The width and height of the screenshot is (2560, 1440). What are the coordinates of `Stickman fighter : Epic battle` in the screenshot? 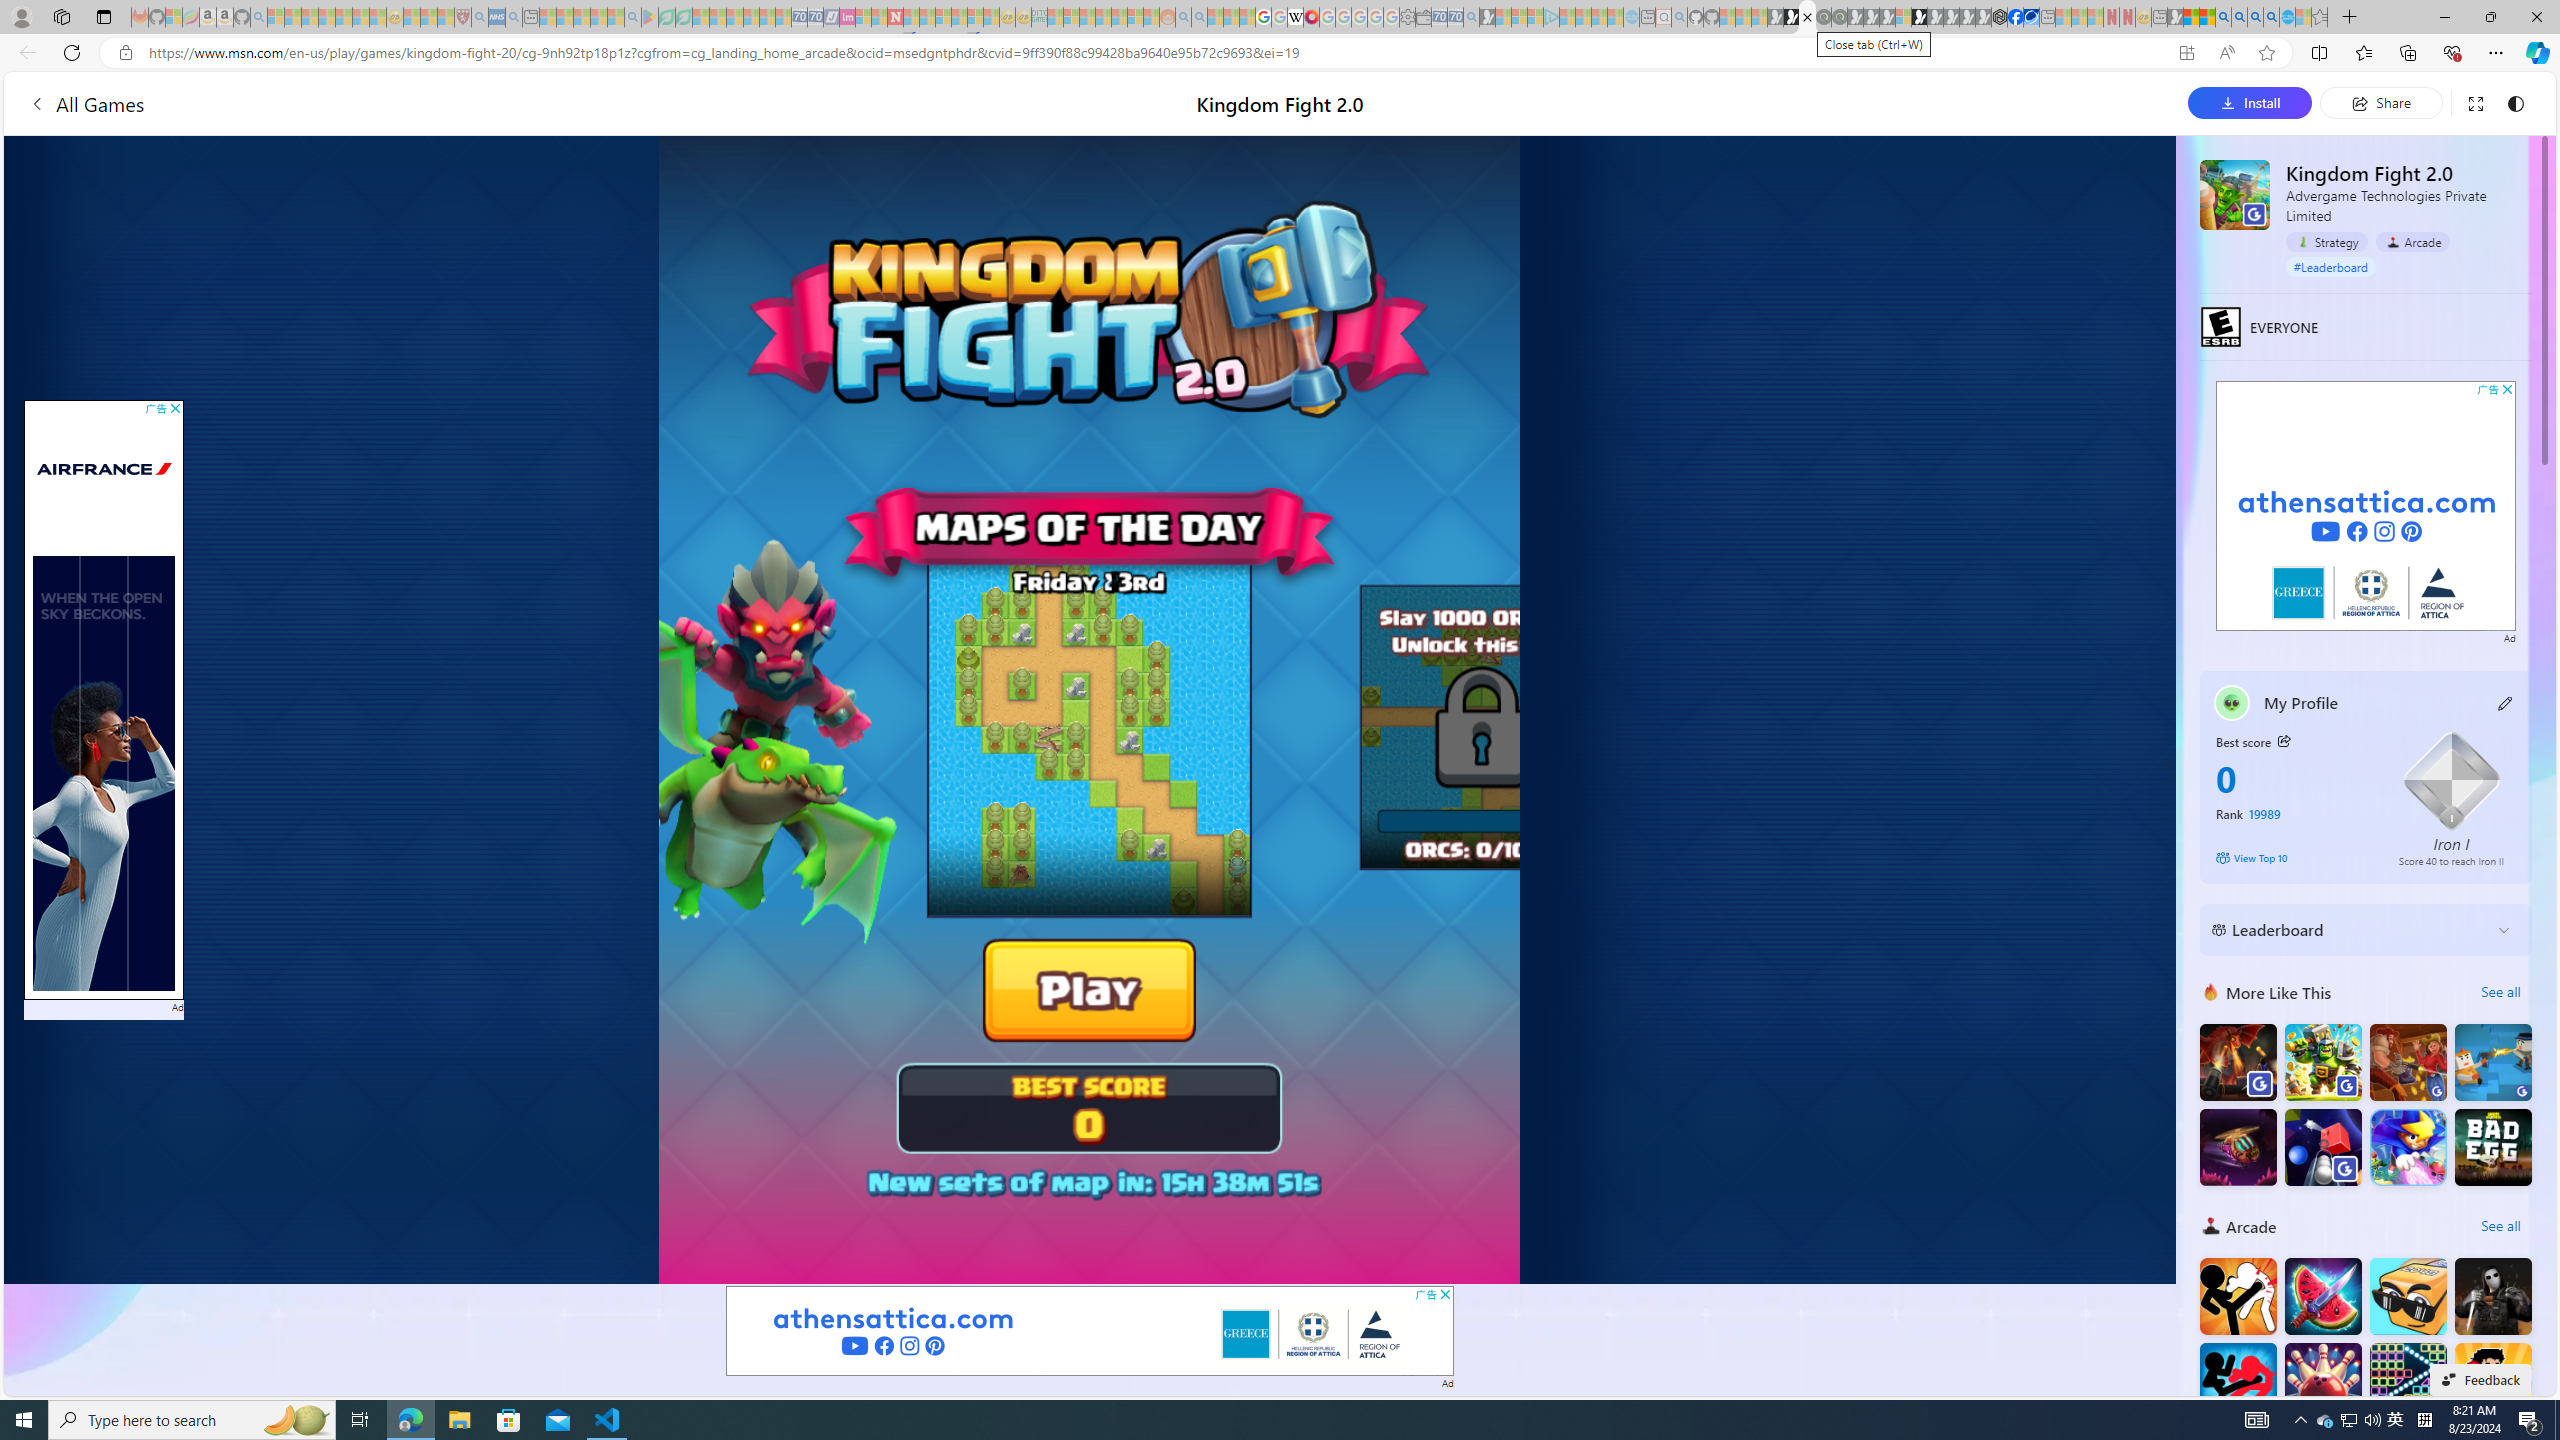 It's located at (2238, 1382).